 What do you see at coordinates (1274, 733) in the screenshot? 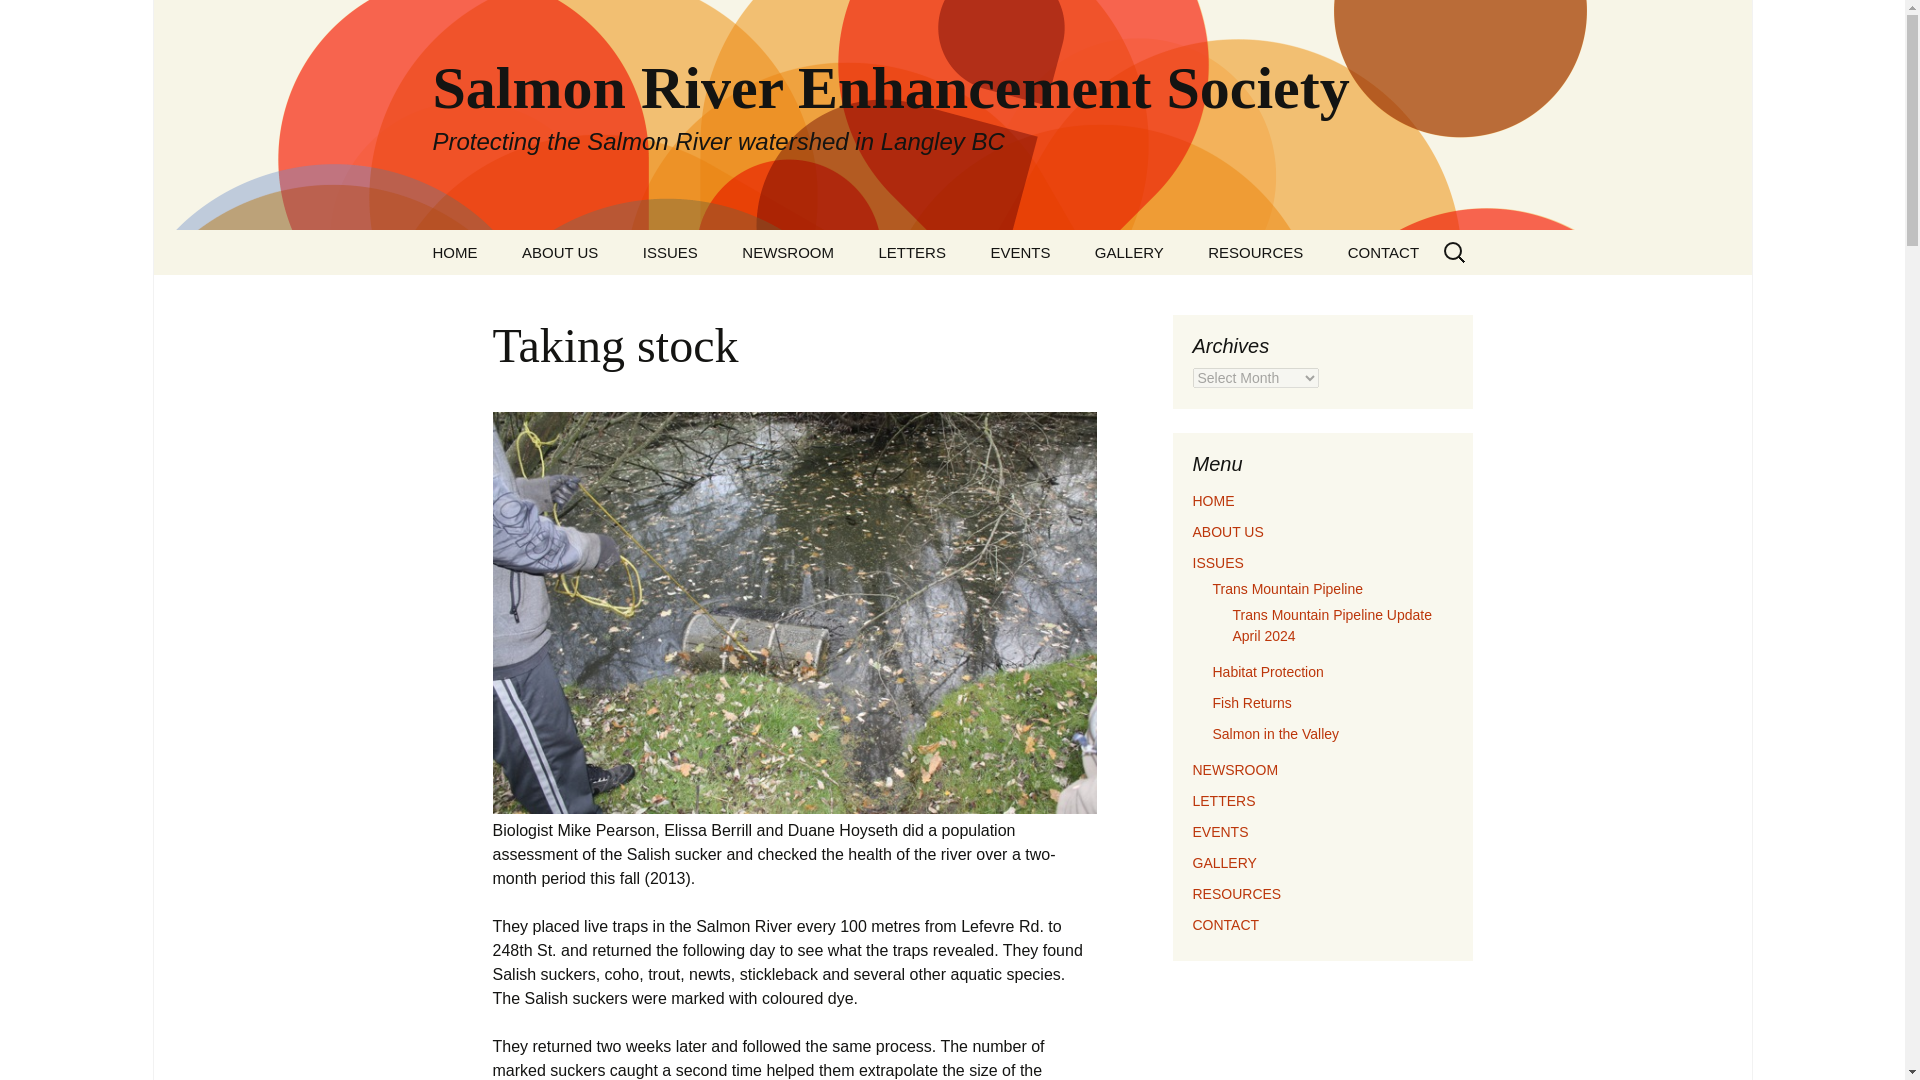
I see `Salmon in the Valley` at bounding box center [1274, 733].